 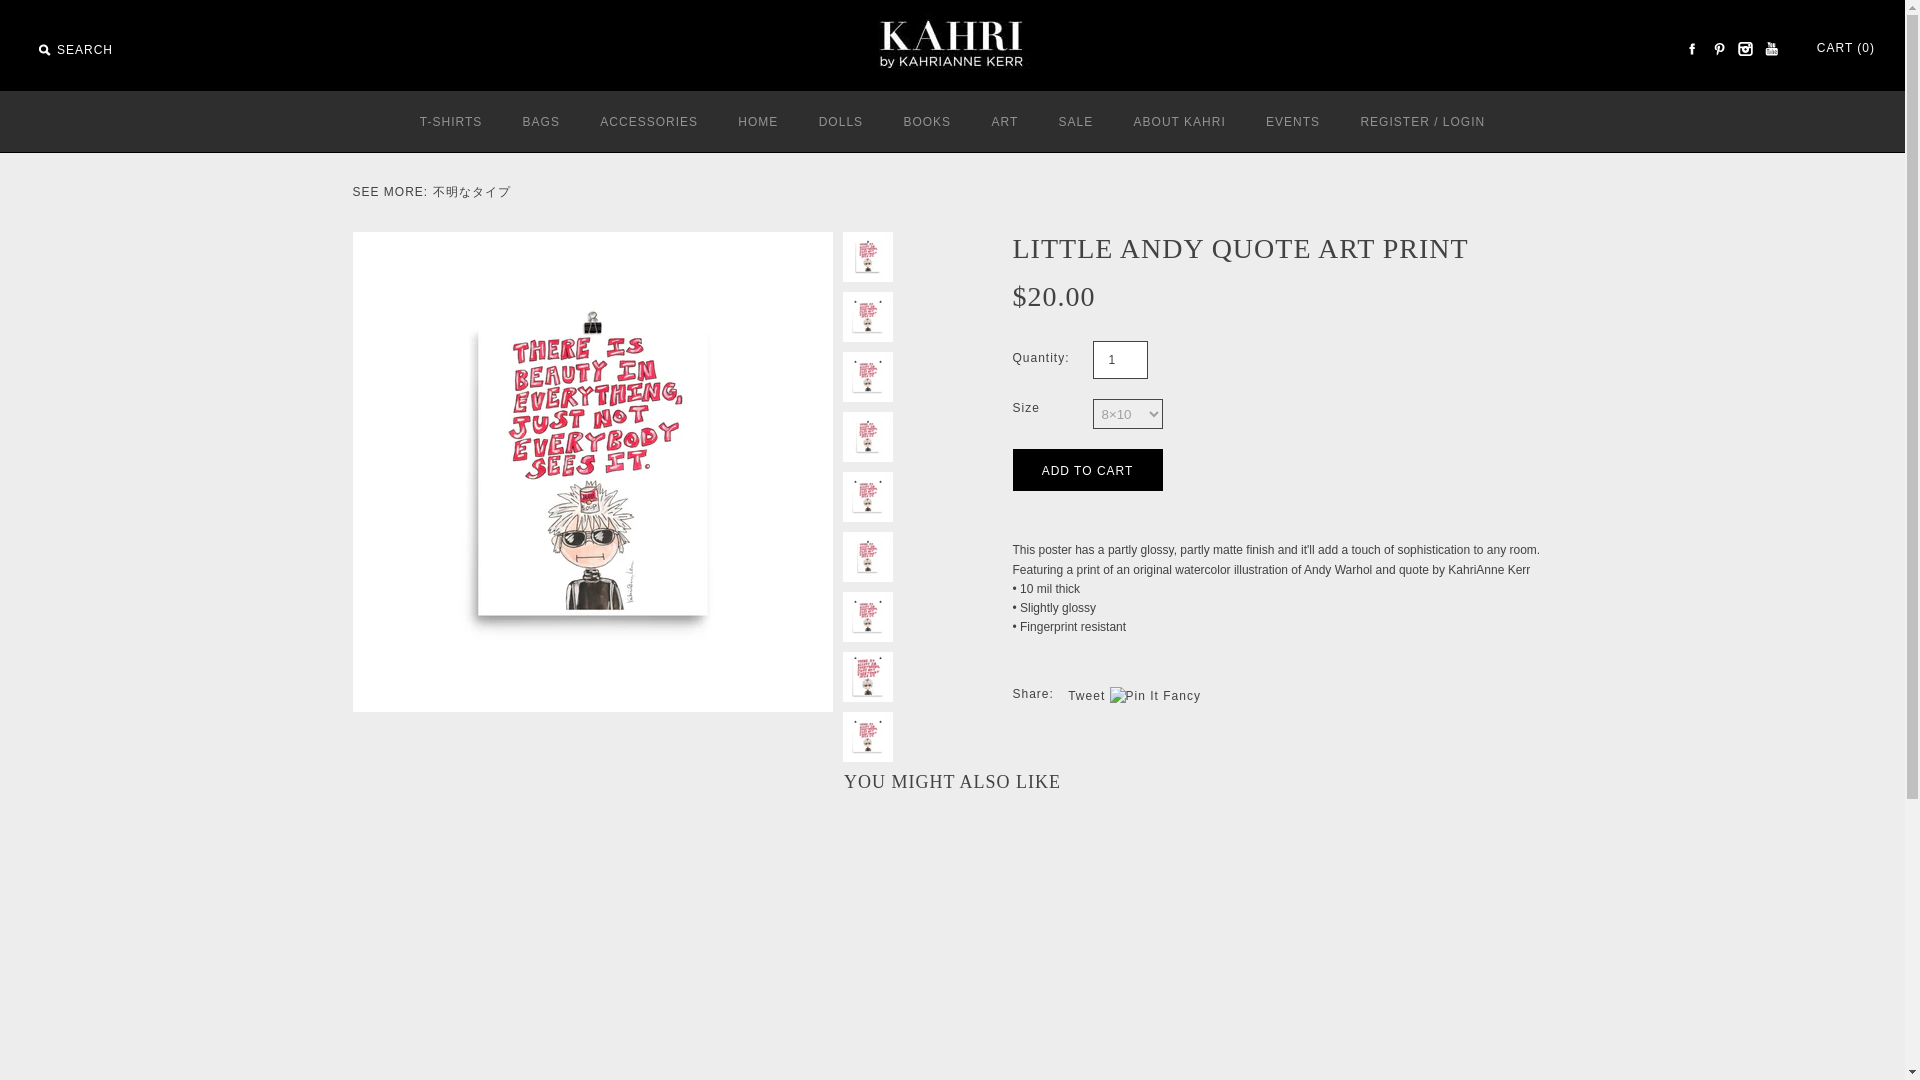 What do you see at coordinates (927, 122) in the screenshot?
I see `BOOKS` at bounding box center [927, 122].